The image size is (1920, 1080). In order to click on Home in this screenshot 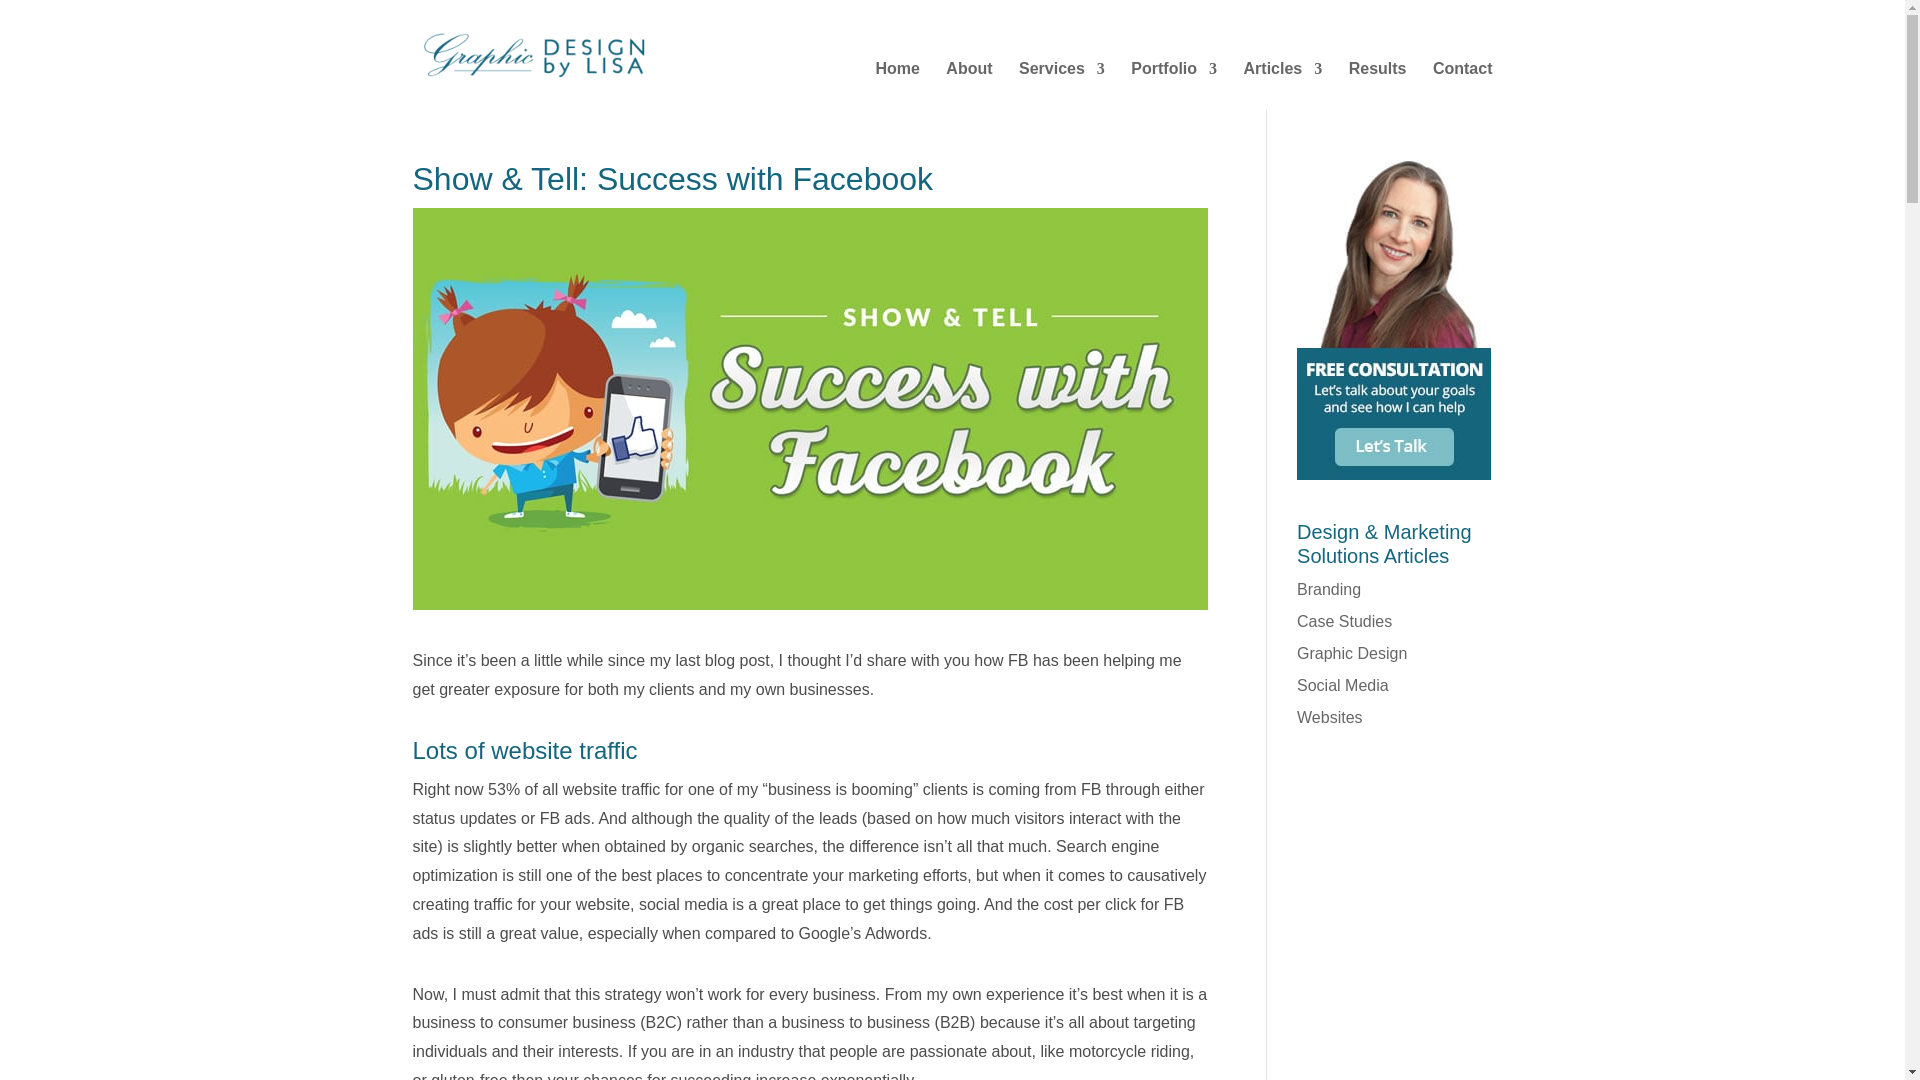, I will do `click(897, 85)`.